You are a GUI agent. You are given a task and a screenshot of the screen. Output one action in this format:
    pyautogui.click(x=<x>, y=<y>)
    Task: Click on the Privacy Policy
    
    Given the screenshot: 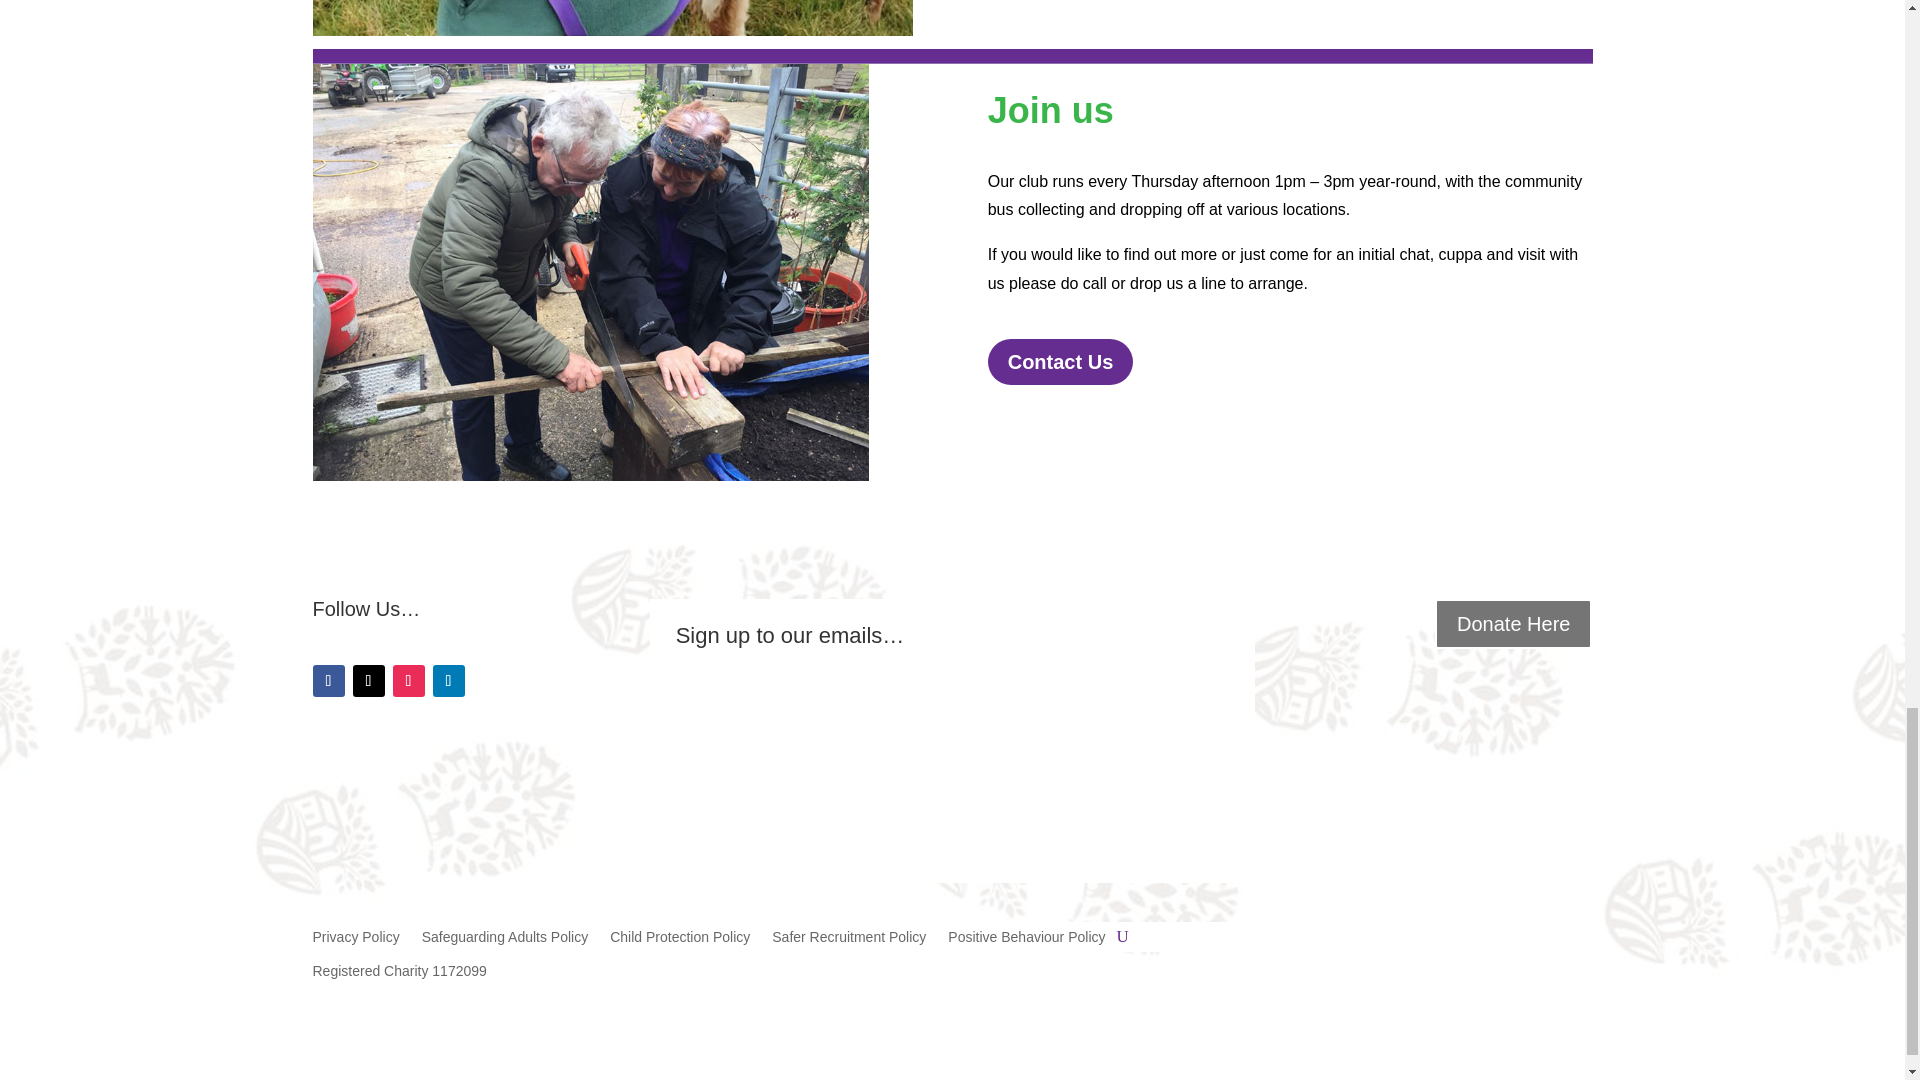 What is the action you would take?
    pyautogui.click(x=355, y=940)
    